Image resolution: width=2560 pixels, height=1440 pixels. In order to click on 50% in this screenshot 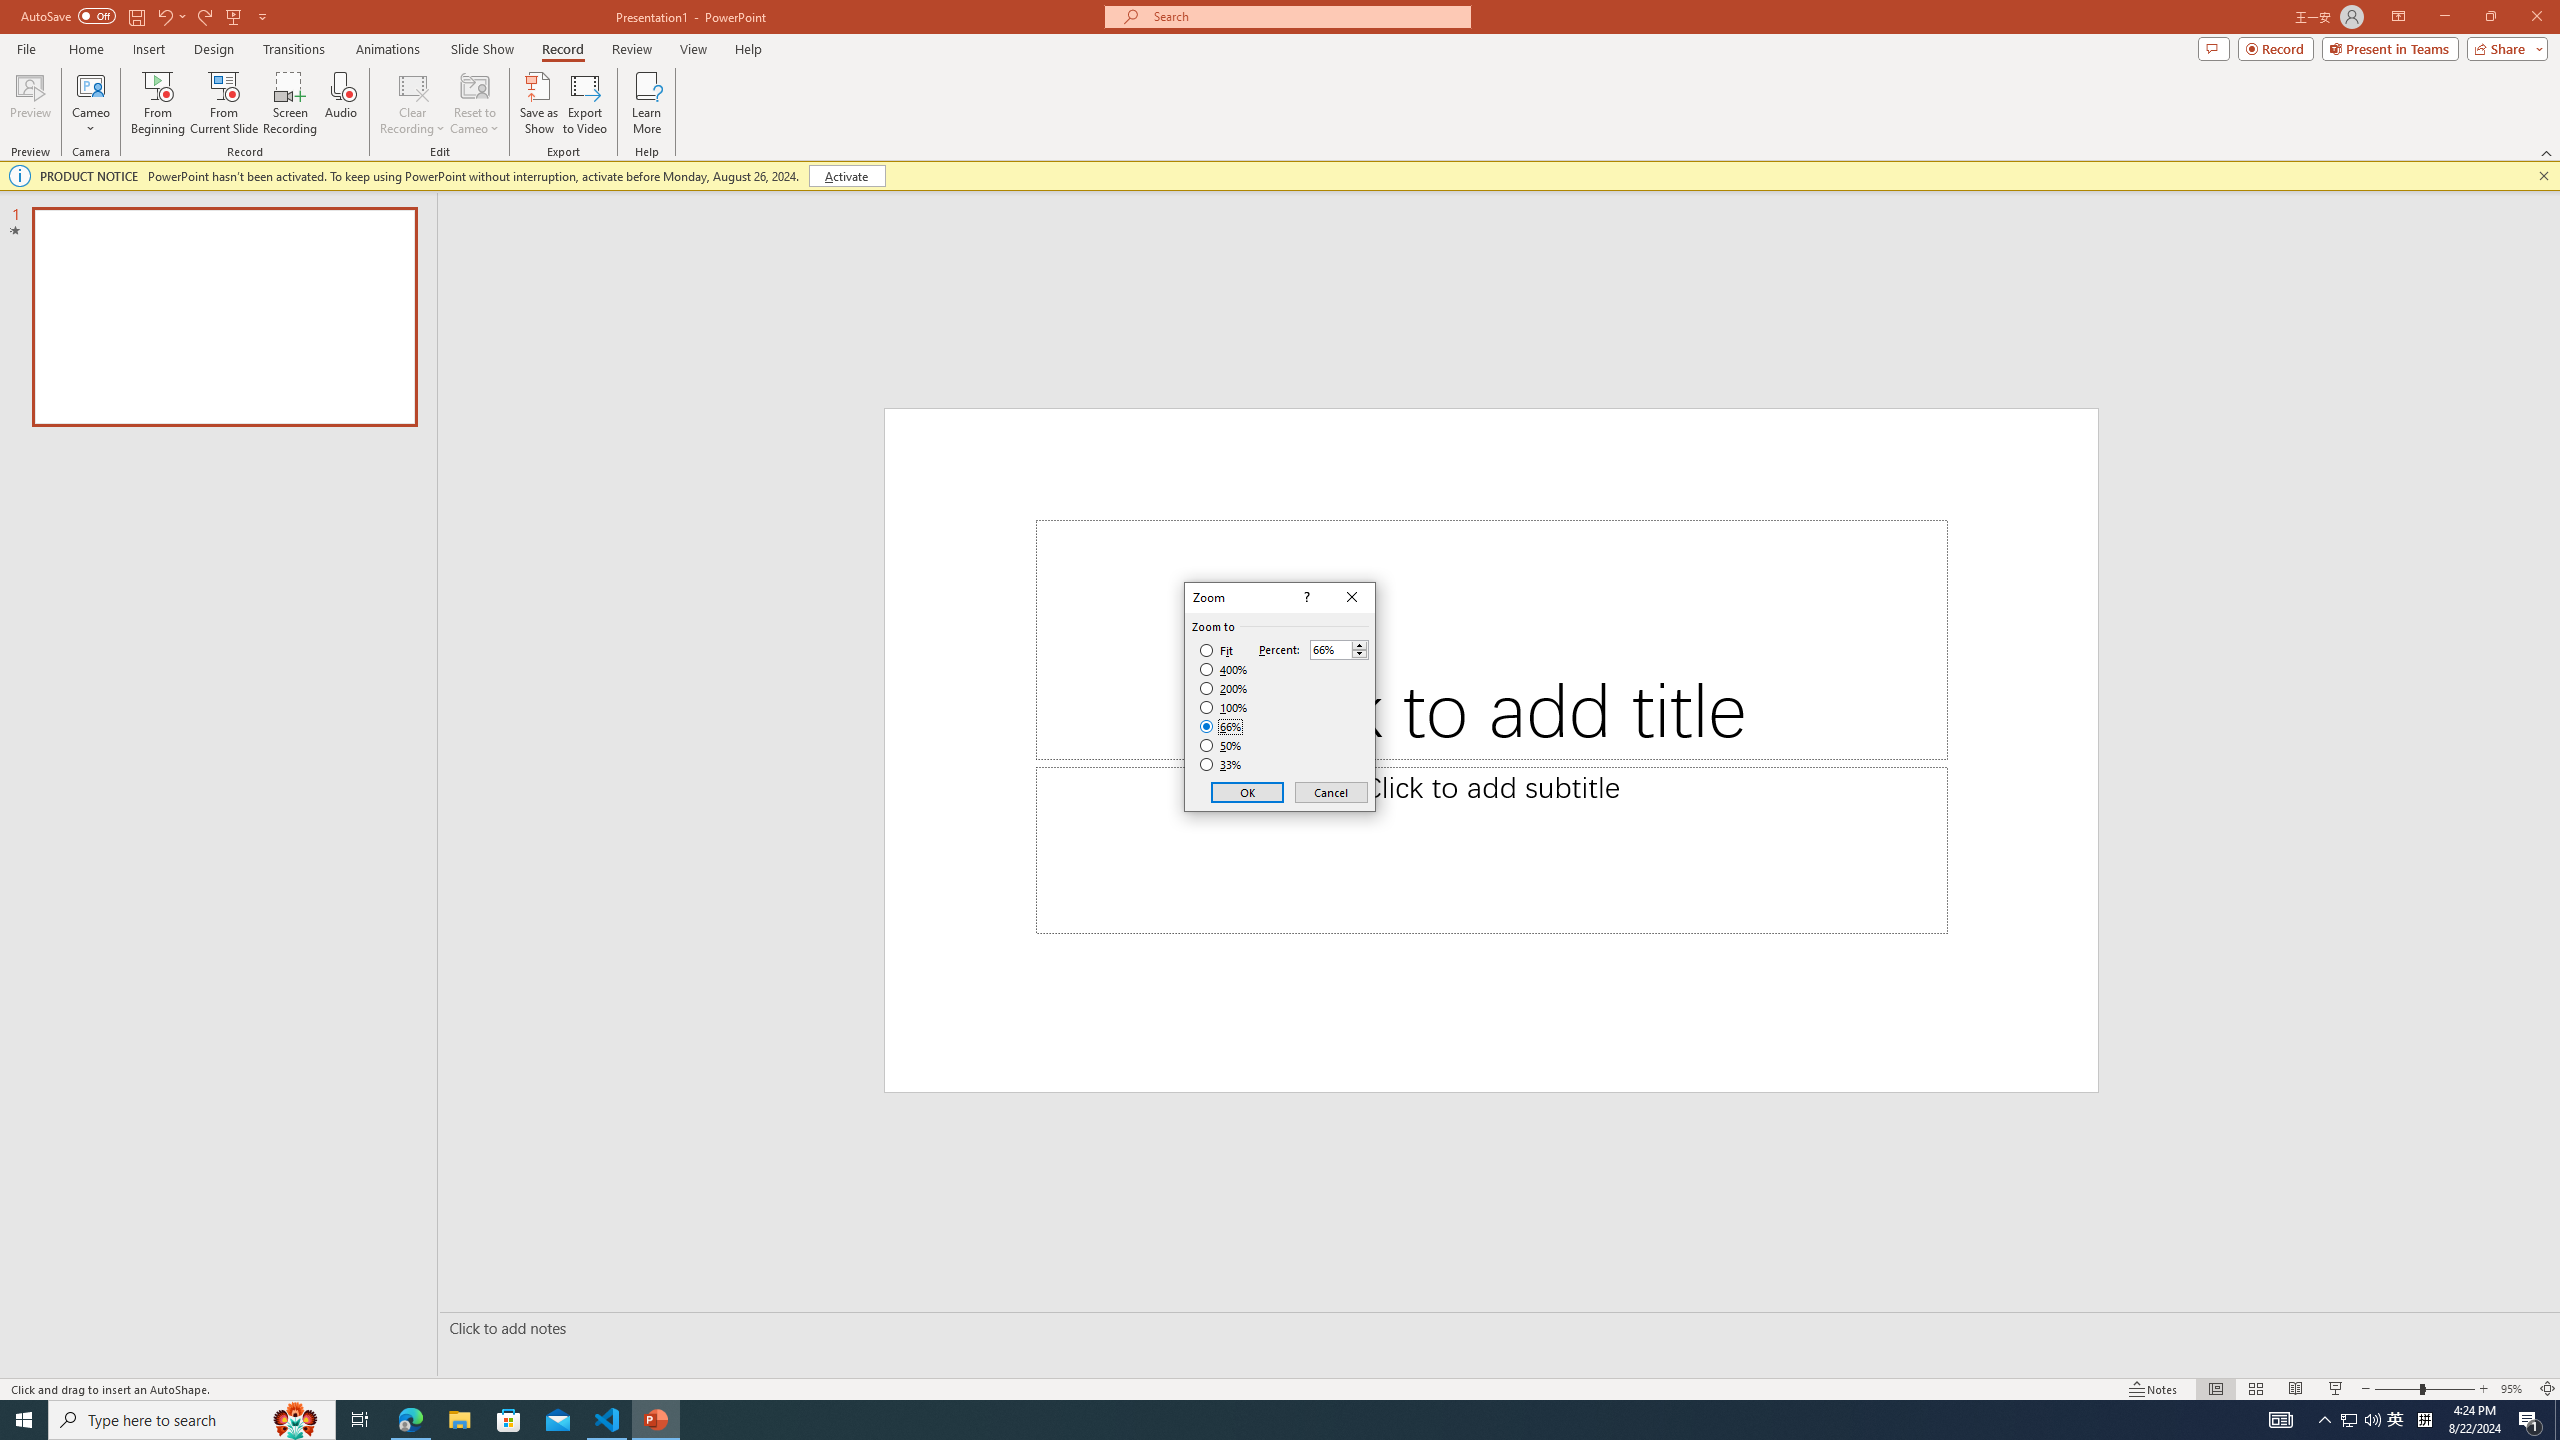, I will do `click(1222, 746)`.